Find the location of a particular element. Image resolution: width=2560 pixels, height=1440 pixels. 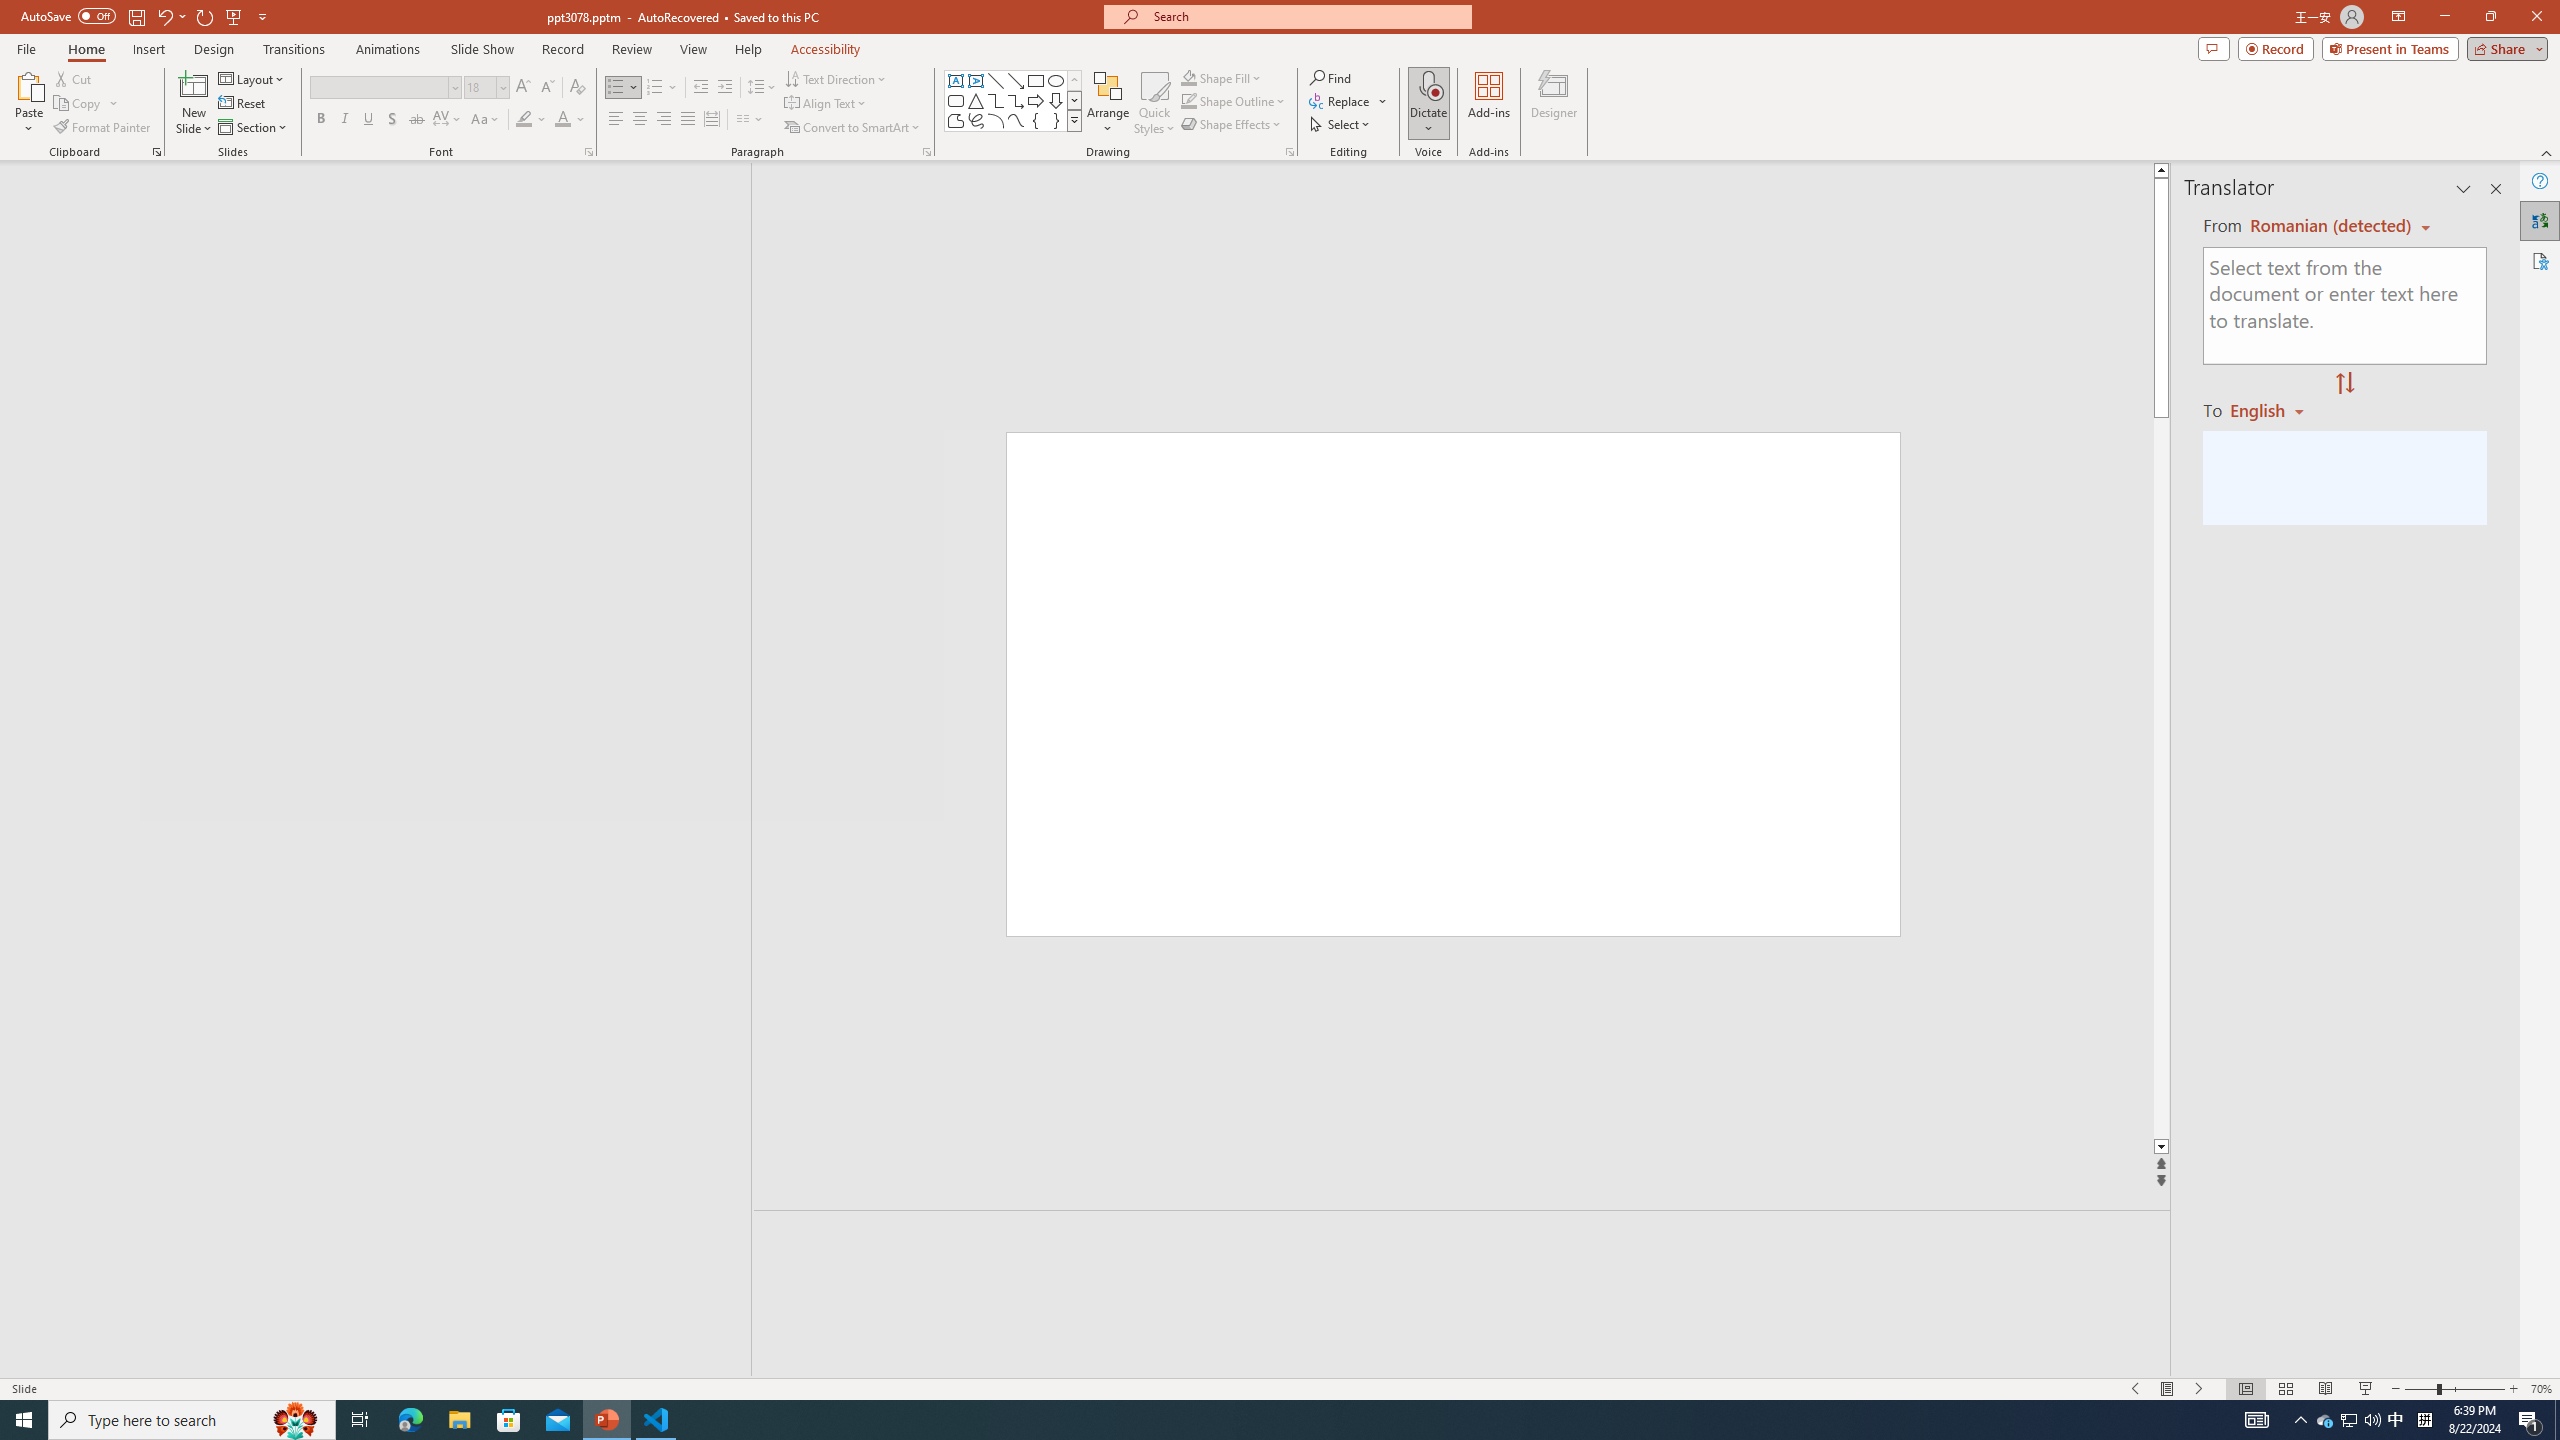

Right Brace is located at coordinates (1056, 120).